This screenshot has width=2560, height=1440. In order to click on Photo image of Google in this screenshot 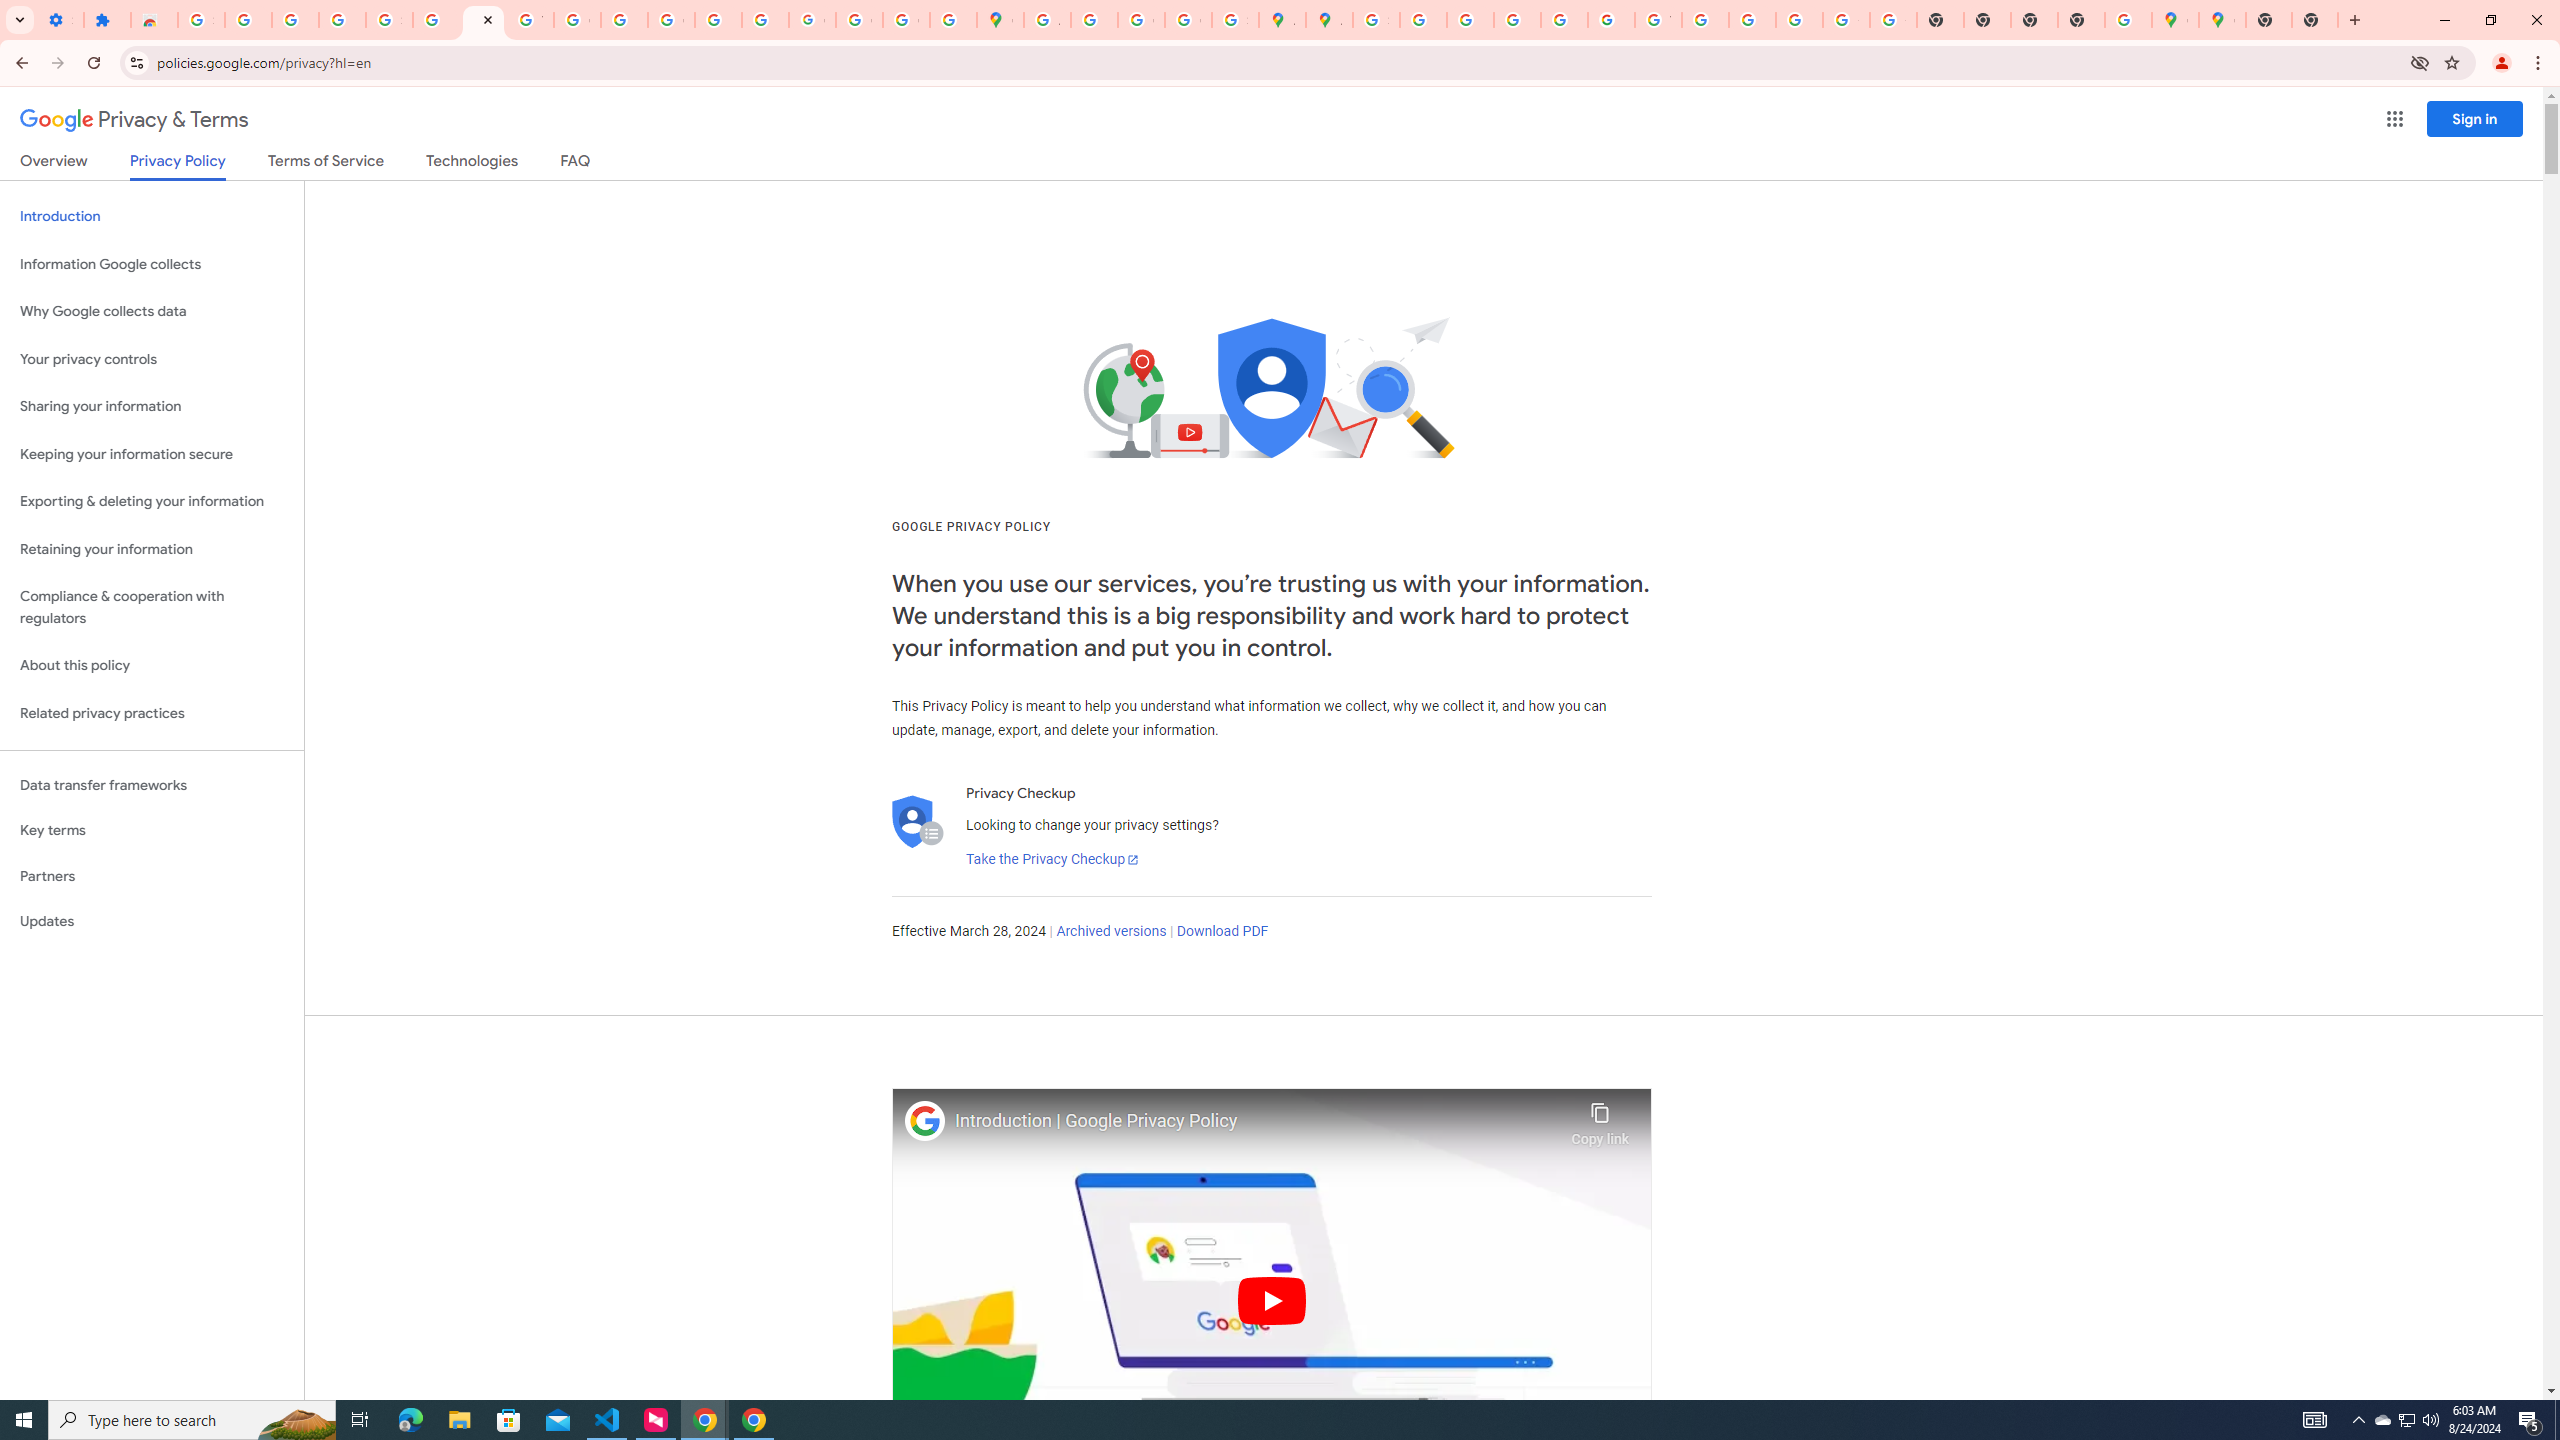, I will do `click(925, 1120)`.